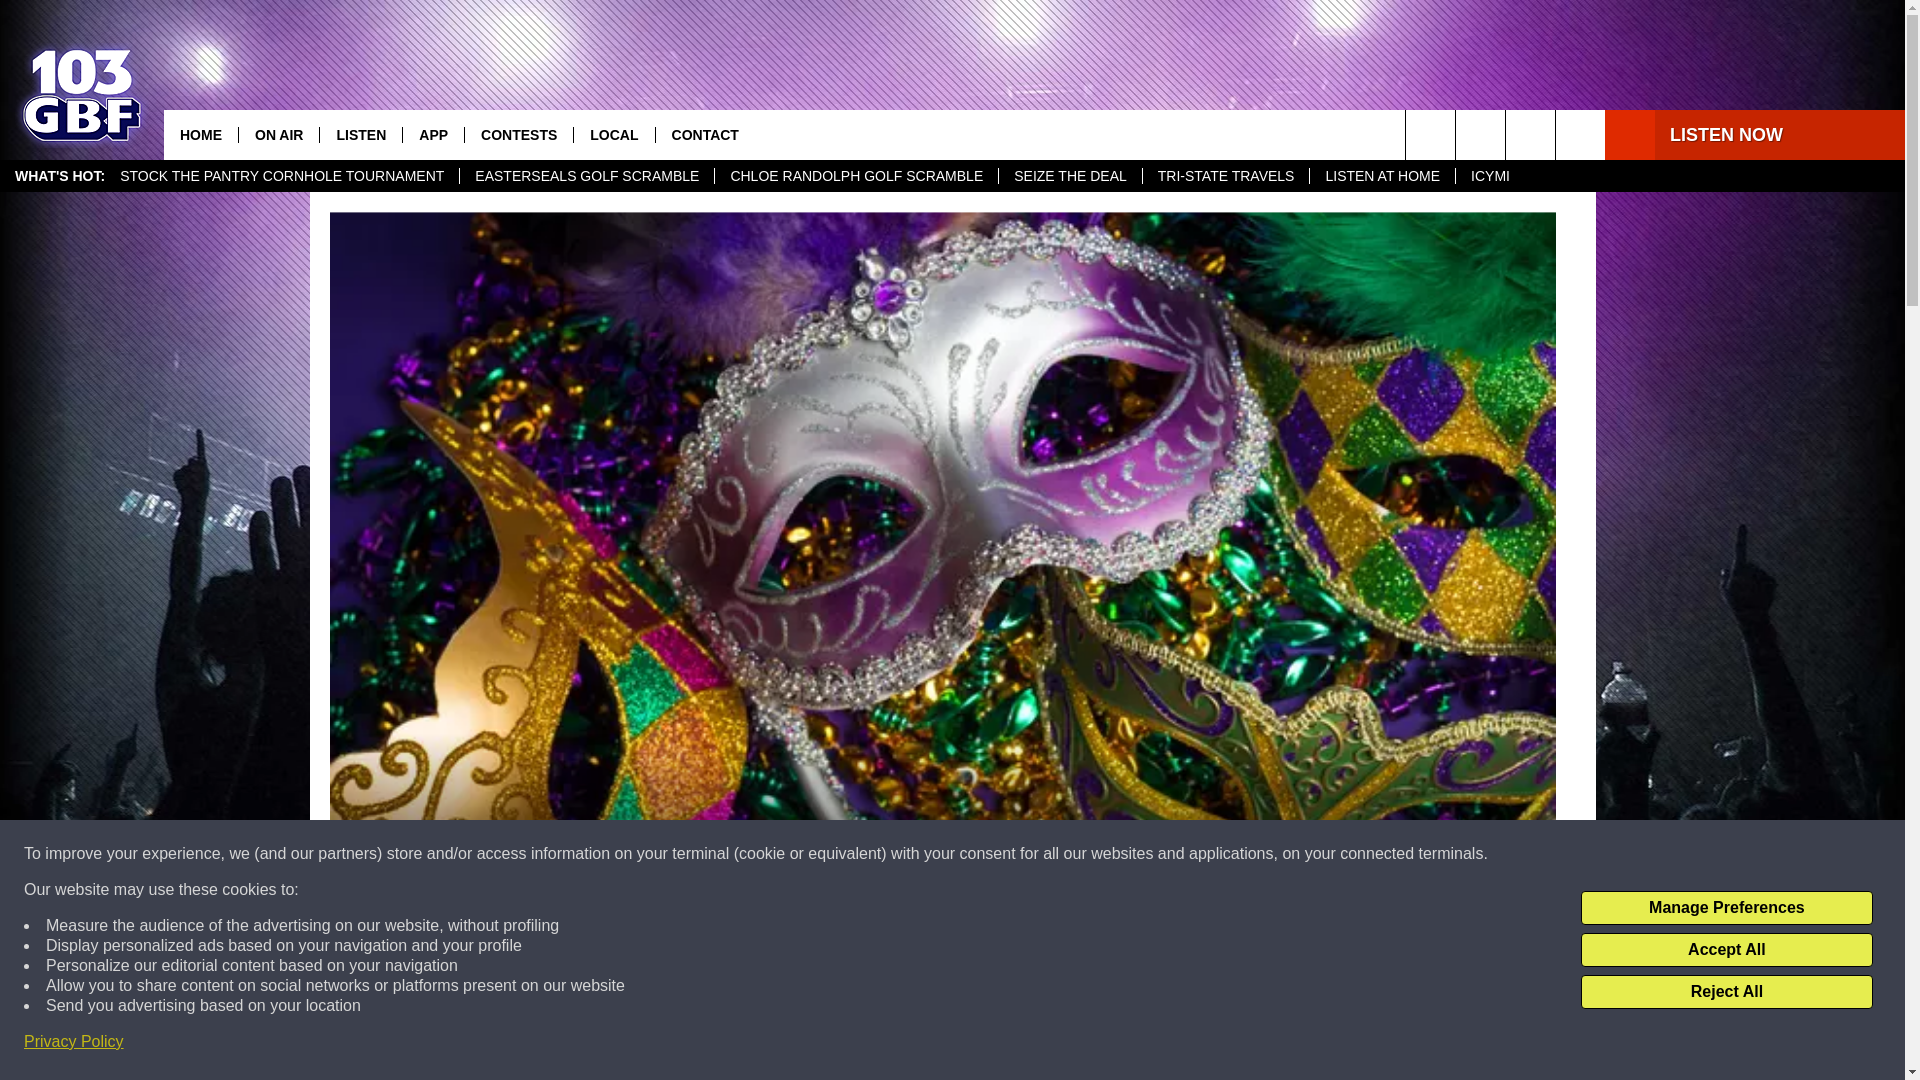  I want to click on LISTEN, so click(360, 134).